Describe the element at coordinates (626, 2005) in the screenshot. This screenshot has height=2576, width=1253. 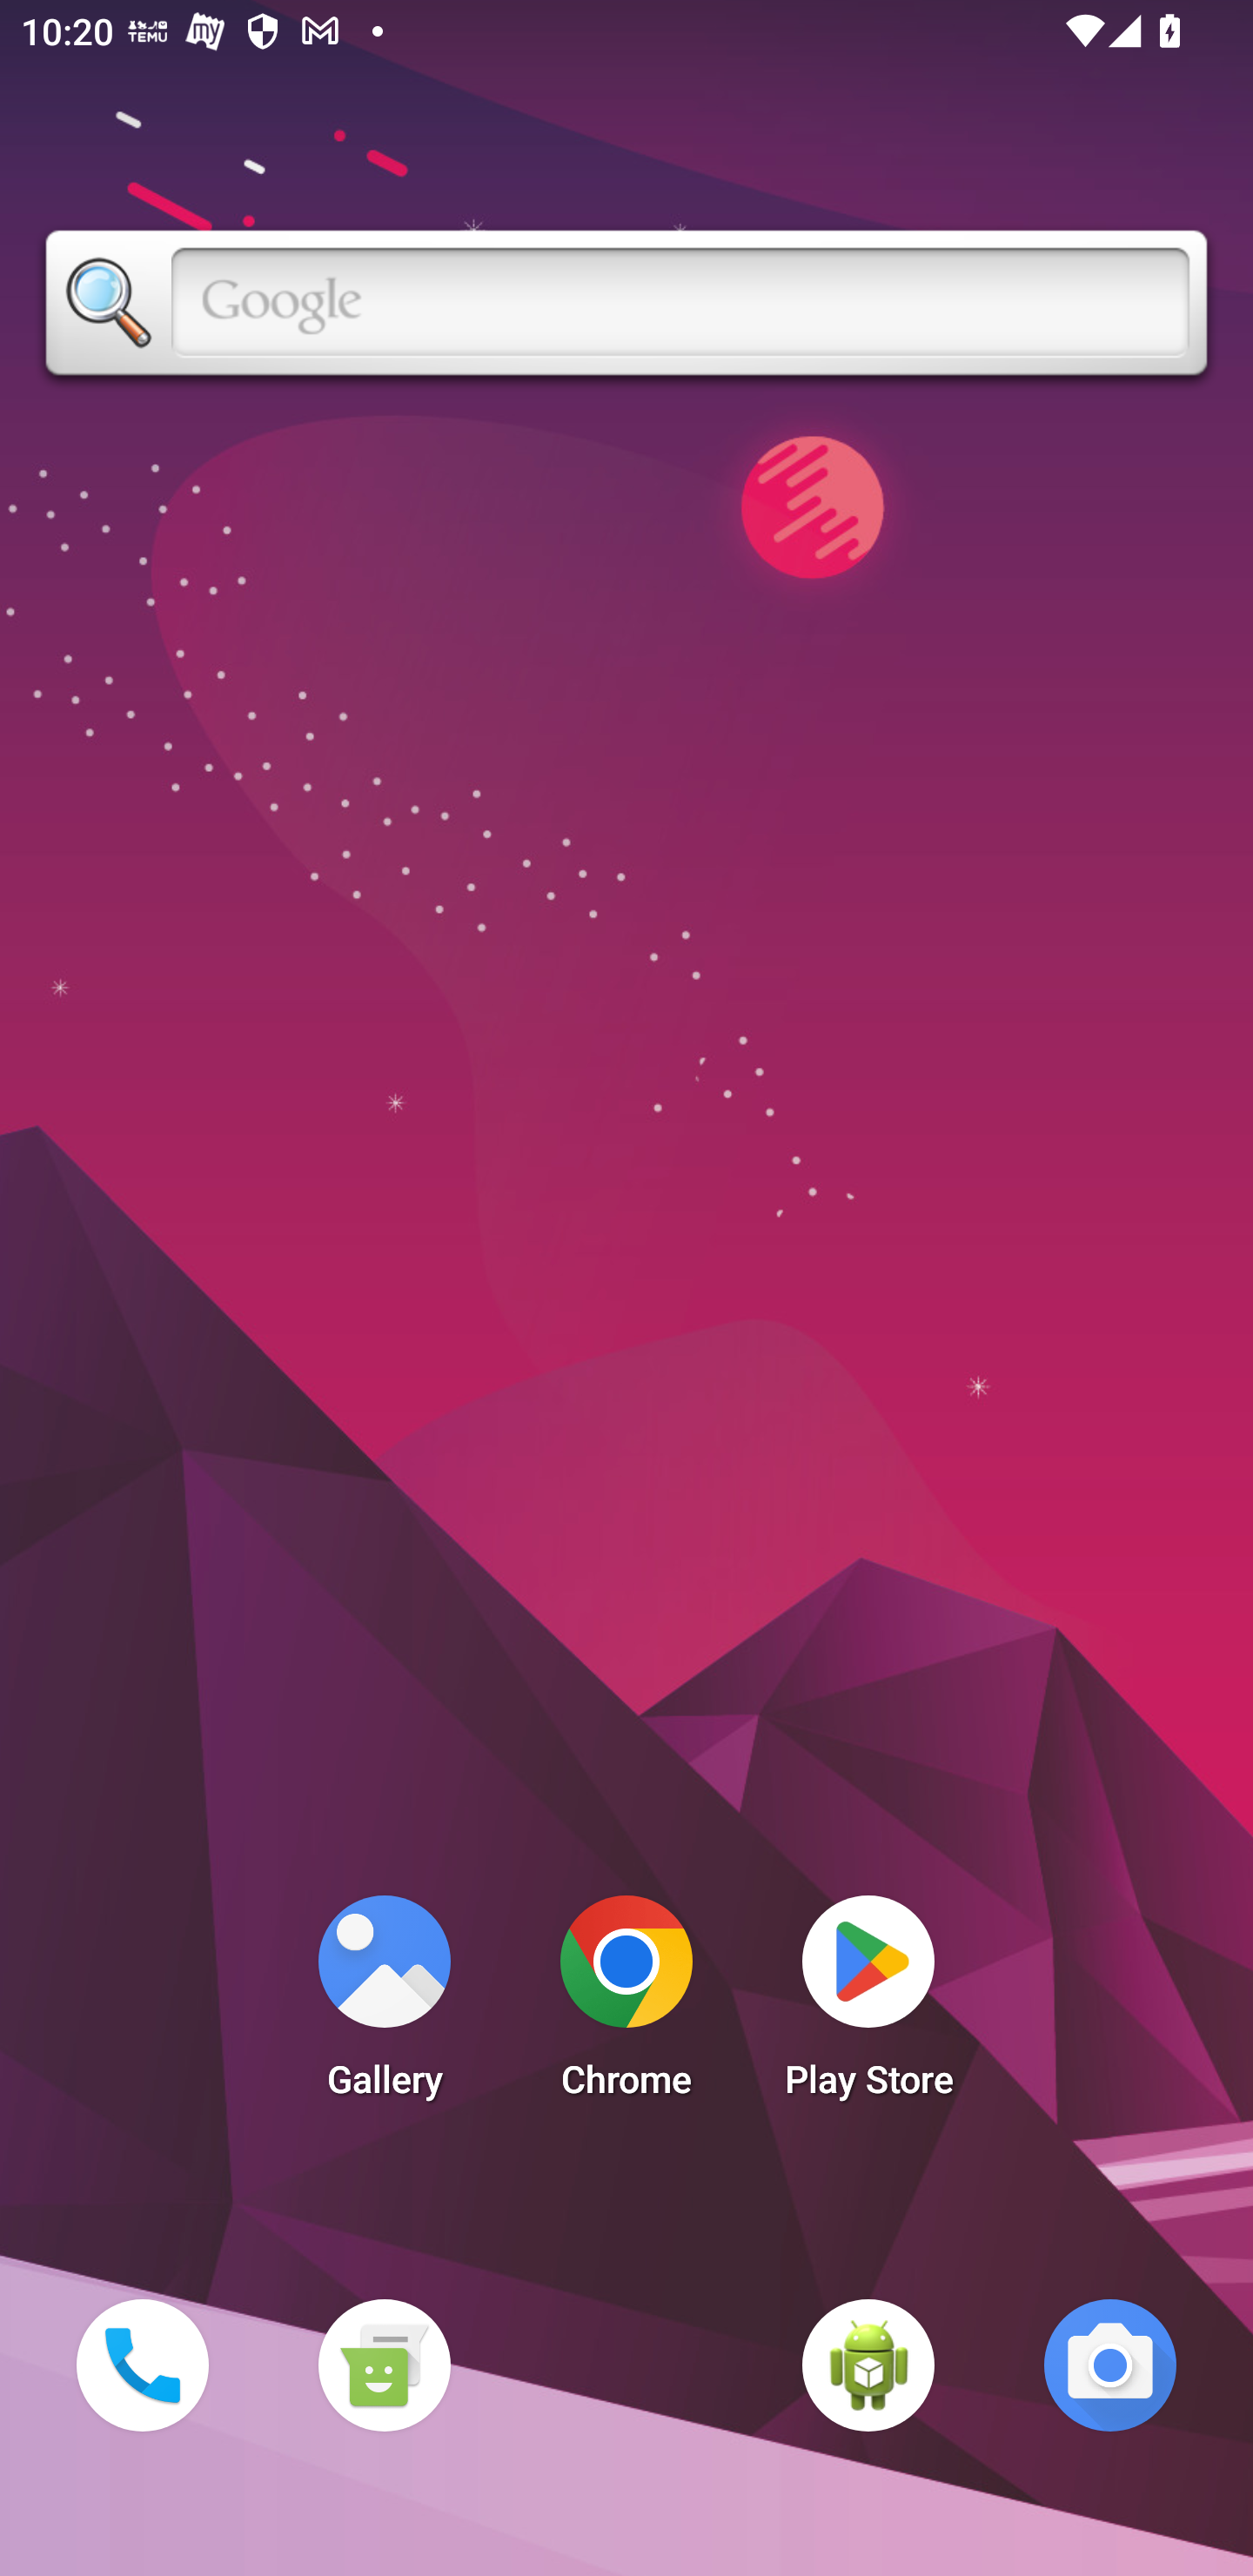
I see `Chrome` at that location.